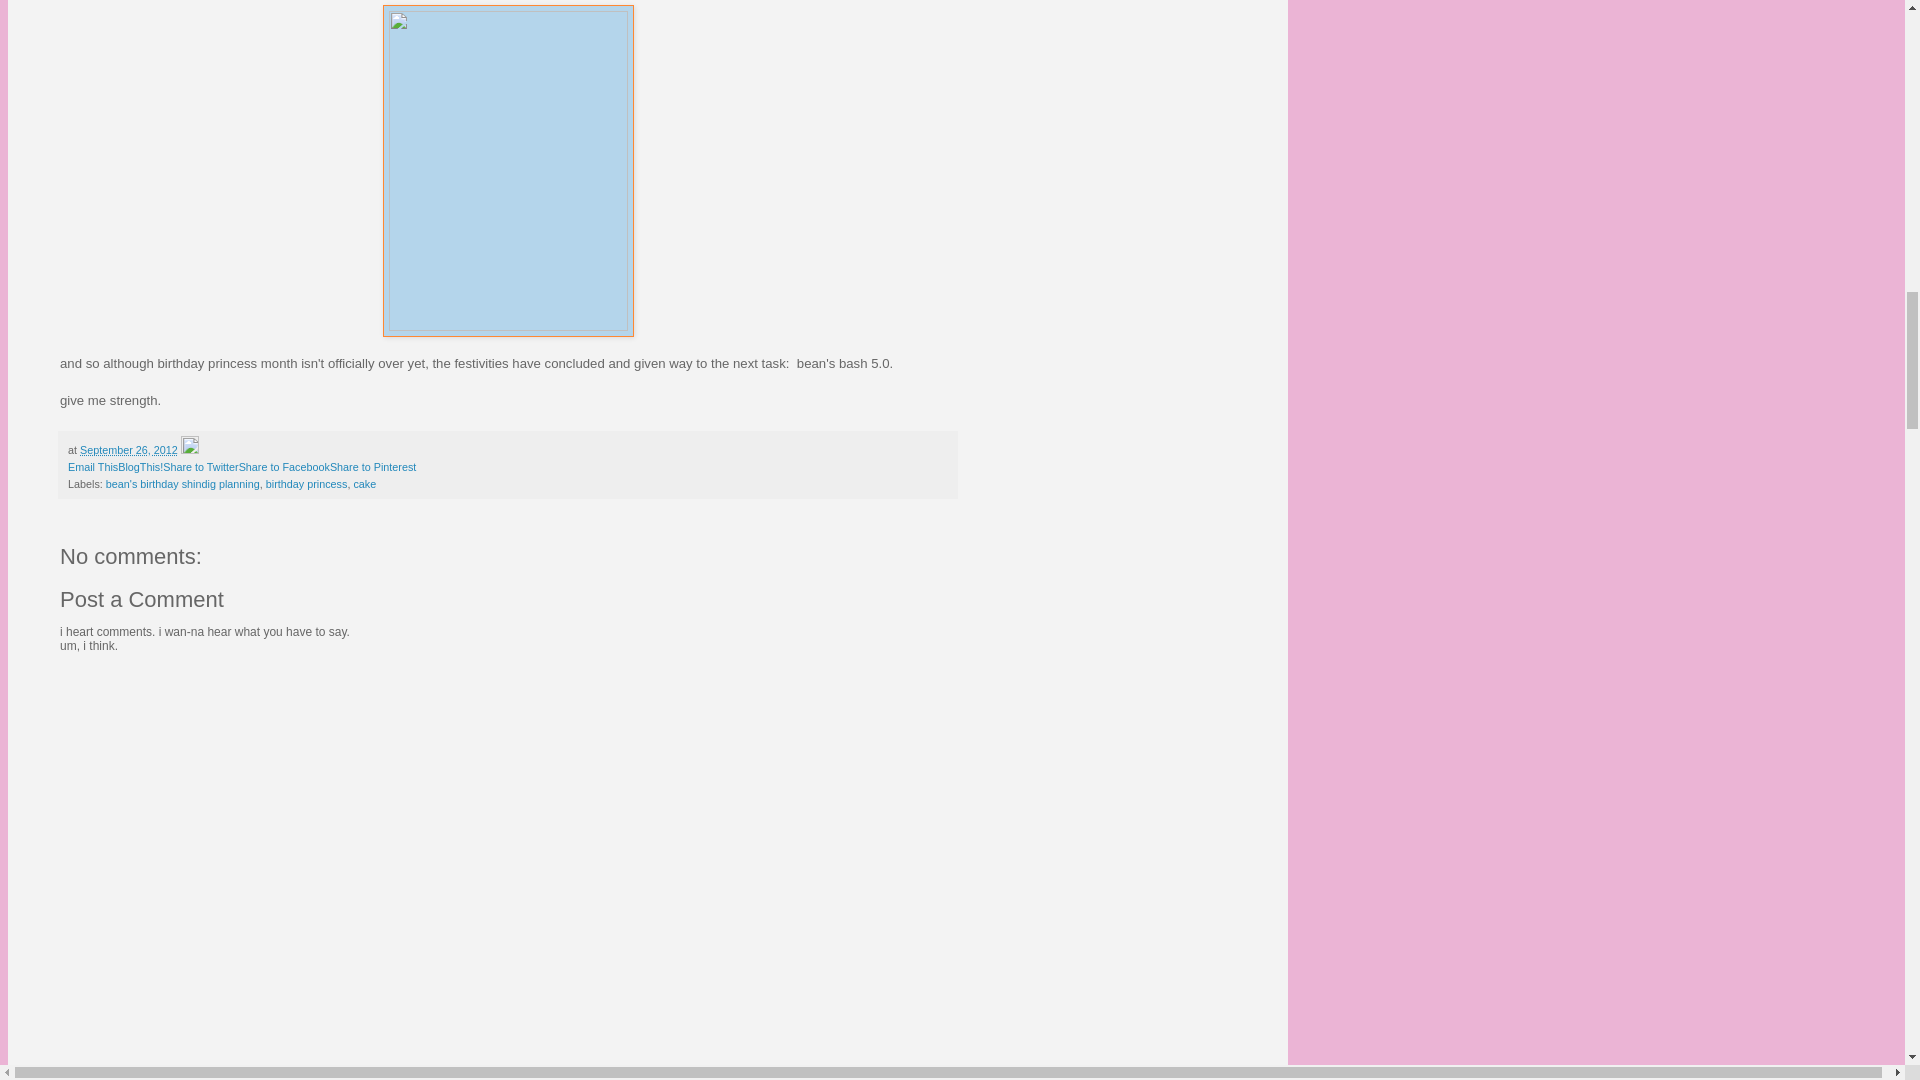 Image resolution: width=1920 pixels, height=1080 pixels. Describe the element at coordinates (92, 467) in the screenshot. I see `Email This` at that location.